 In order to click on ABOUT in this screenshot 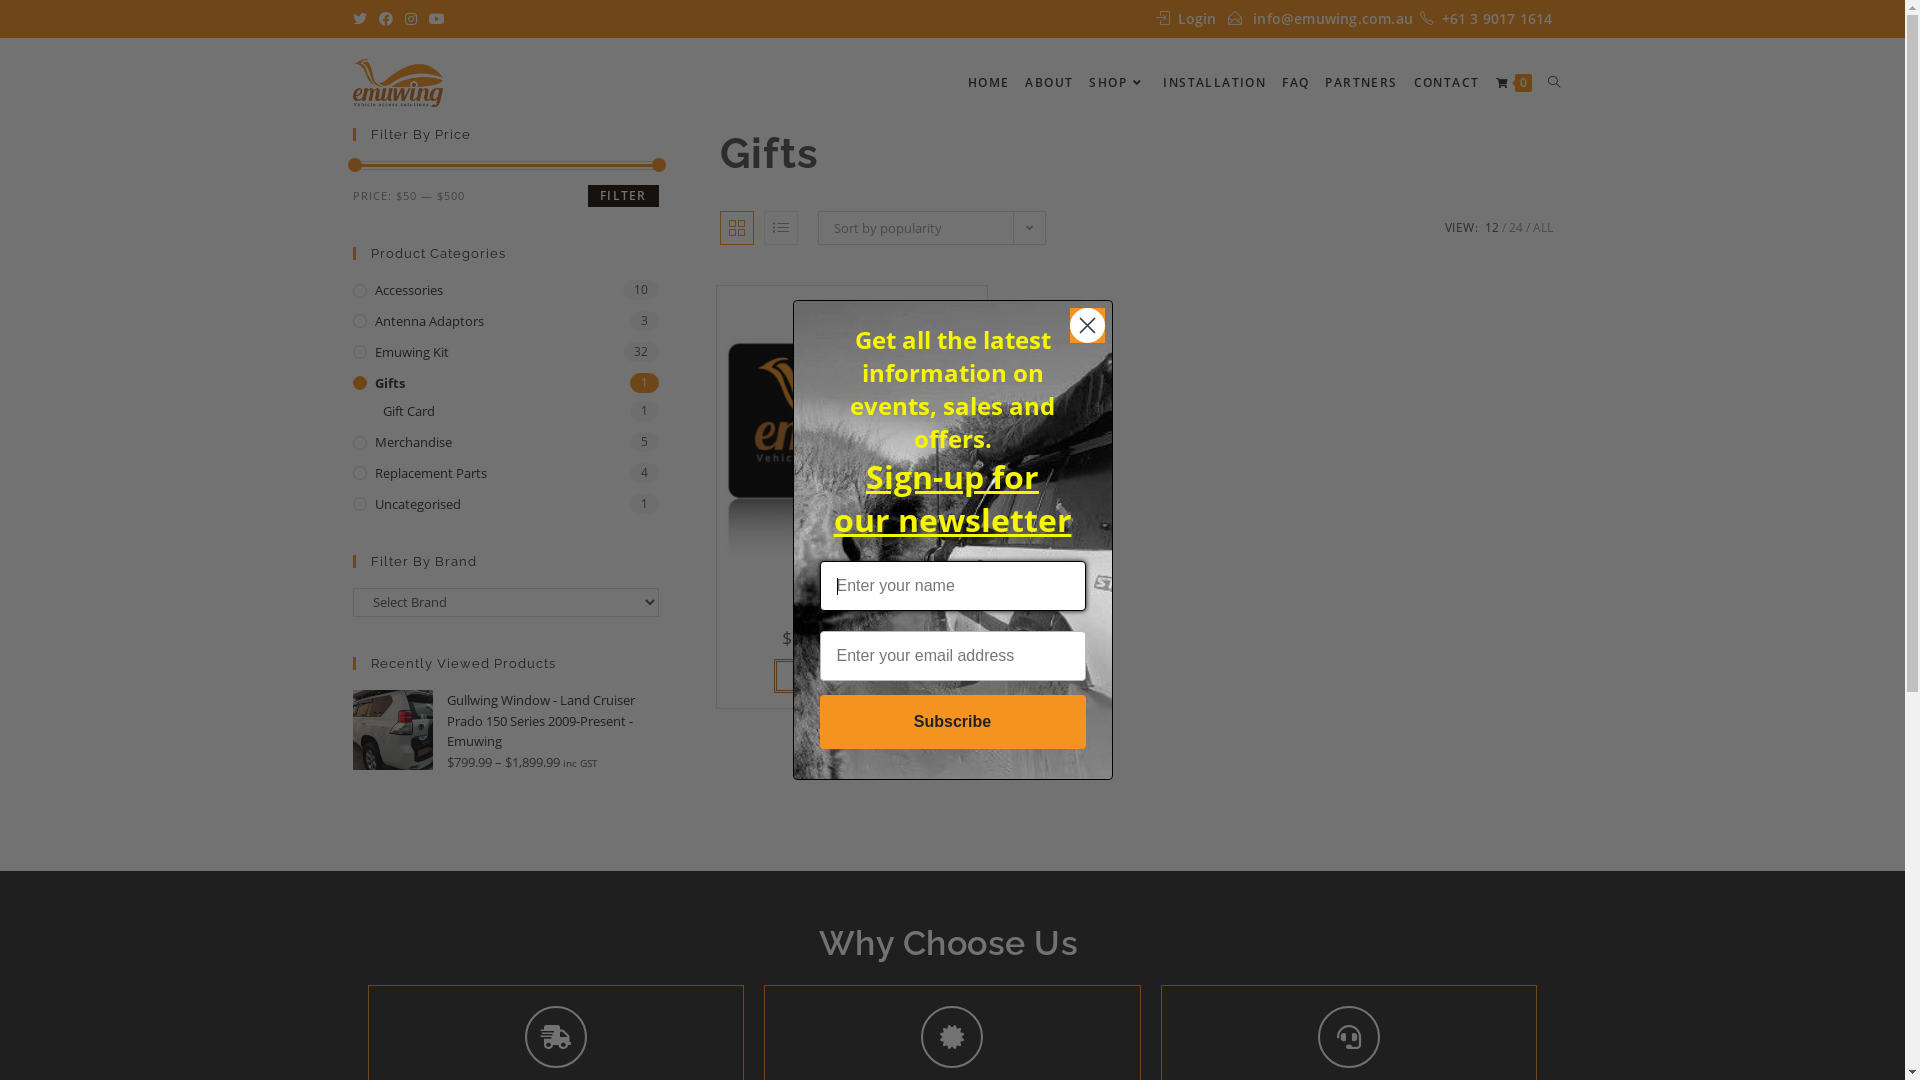, I will do `click(1049, 83)`.